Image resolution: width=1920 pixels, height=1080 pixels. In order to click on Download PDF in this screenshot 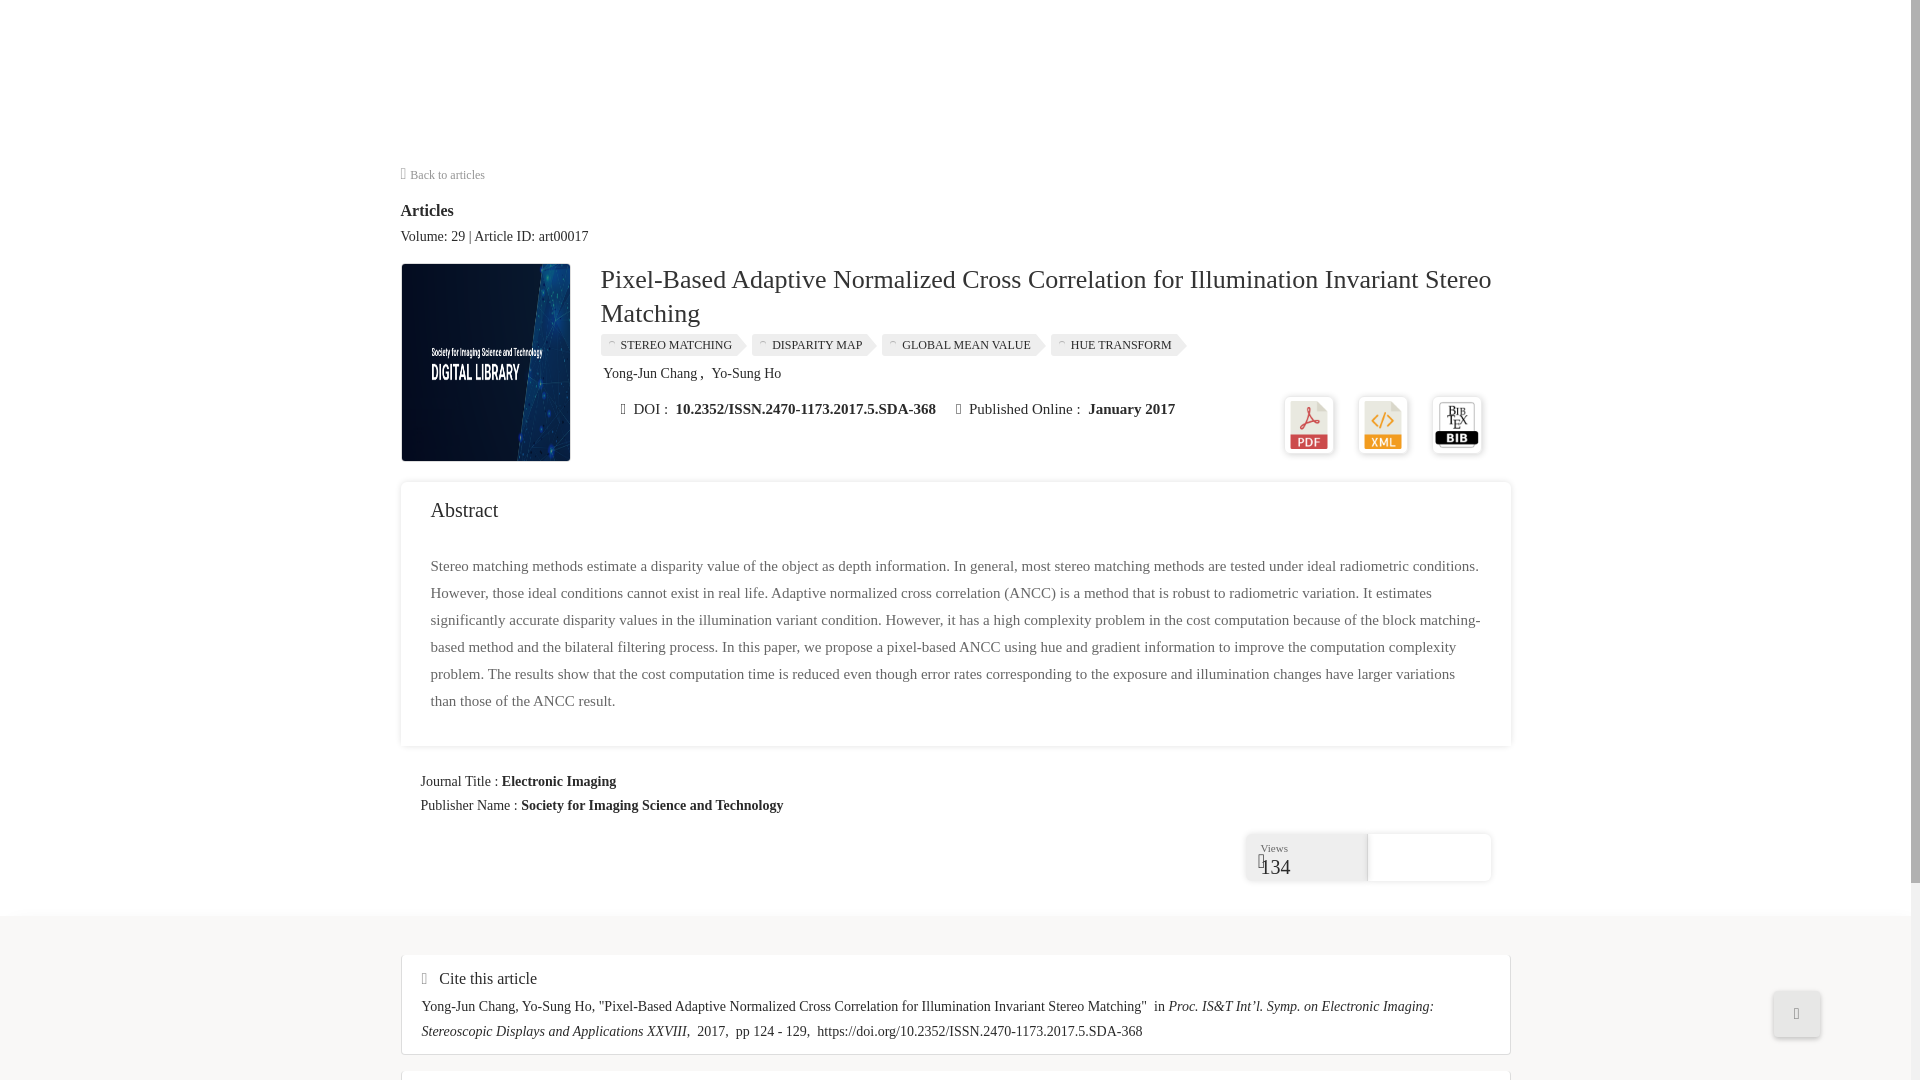, I will do `click(1309, 423)`.